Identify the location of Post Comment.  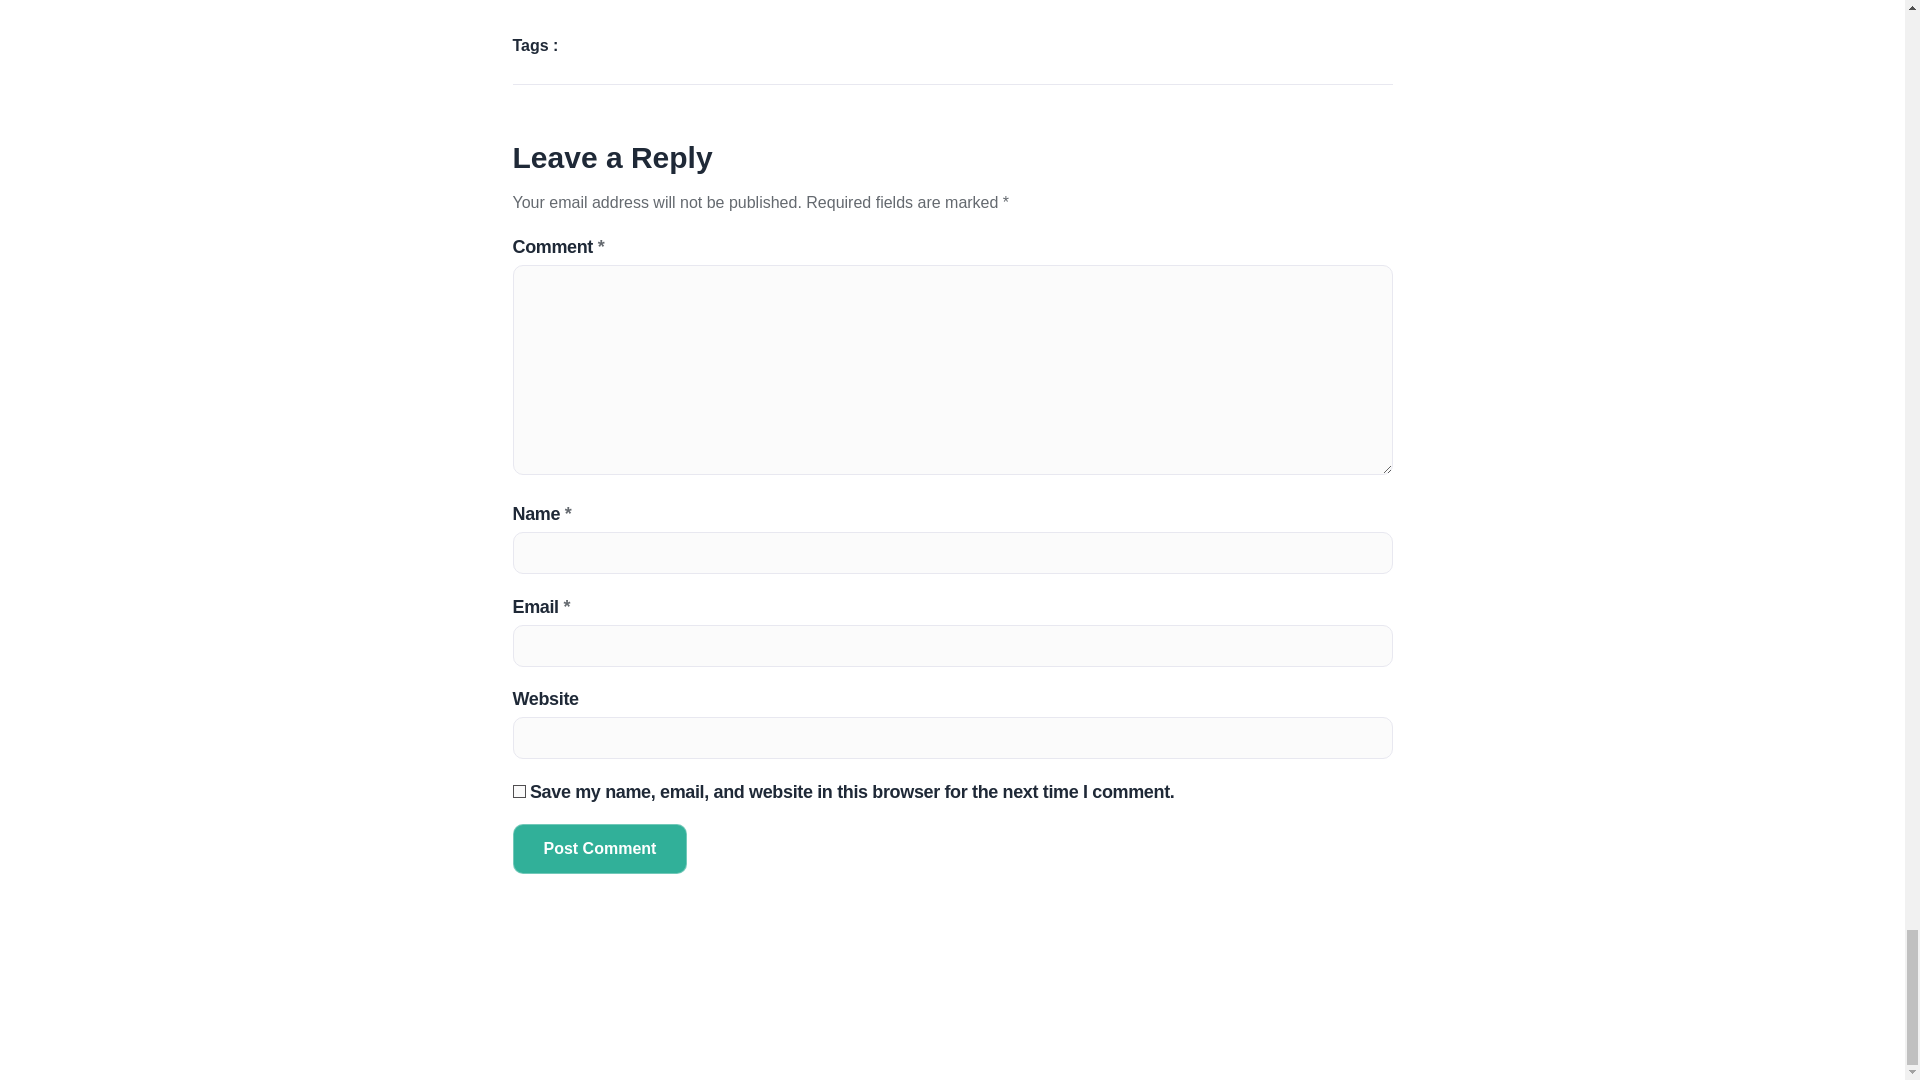
(600, 848).